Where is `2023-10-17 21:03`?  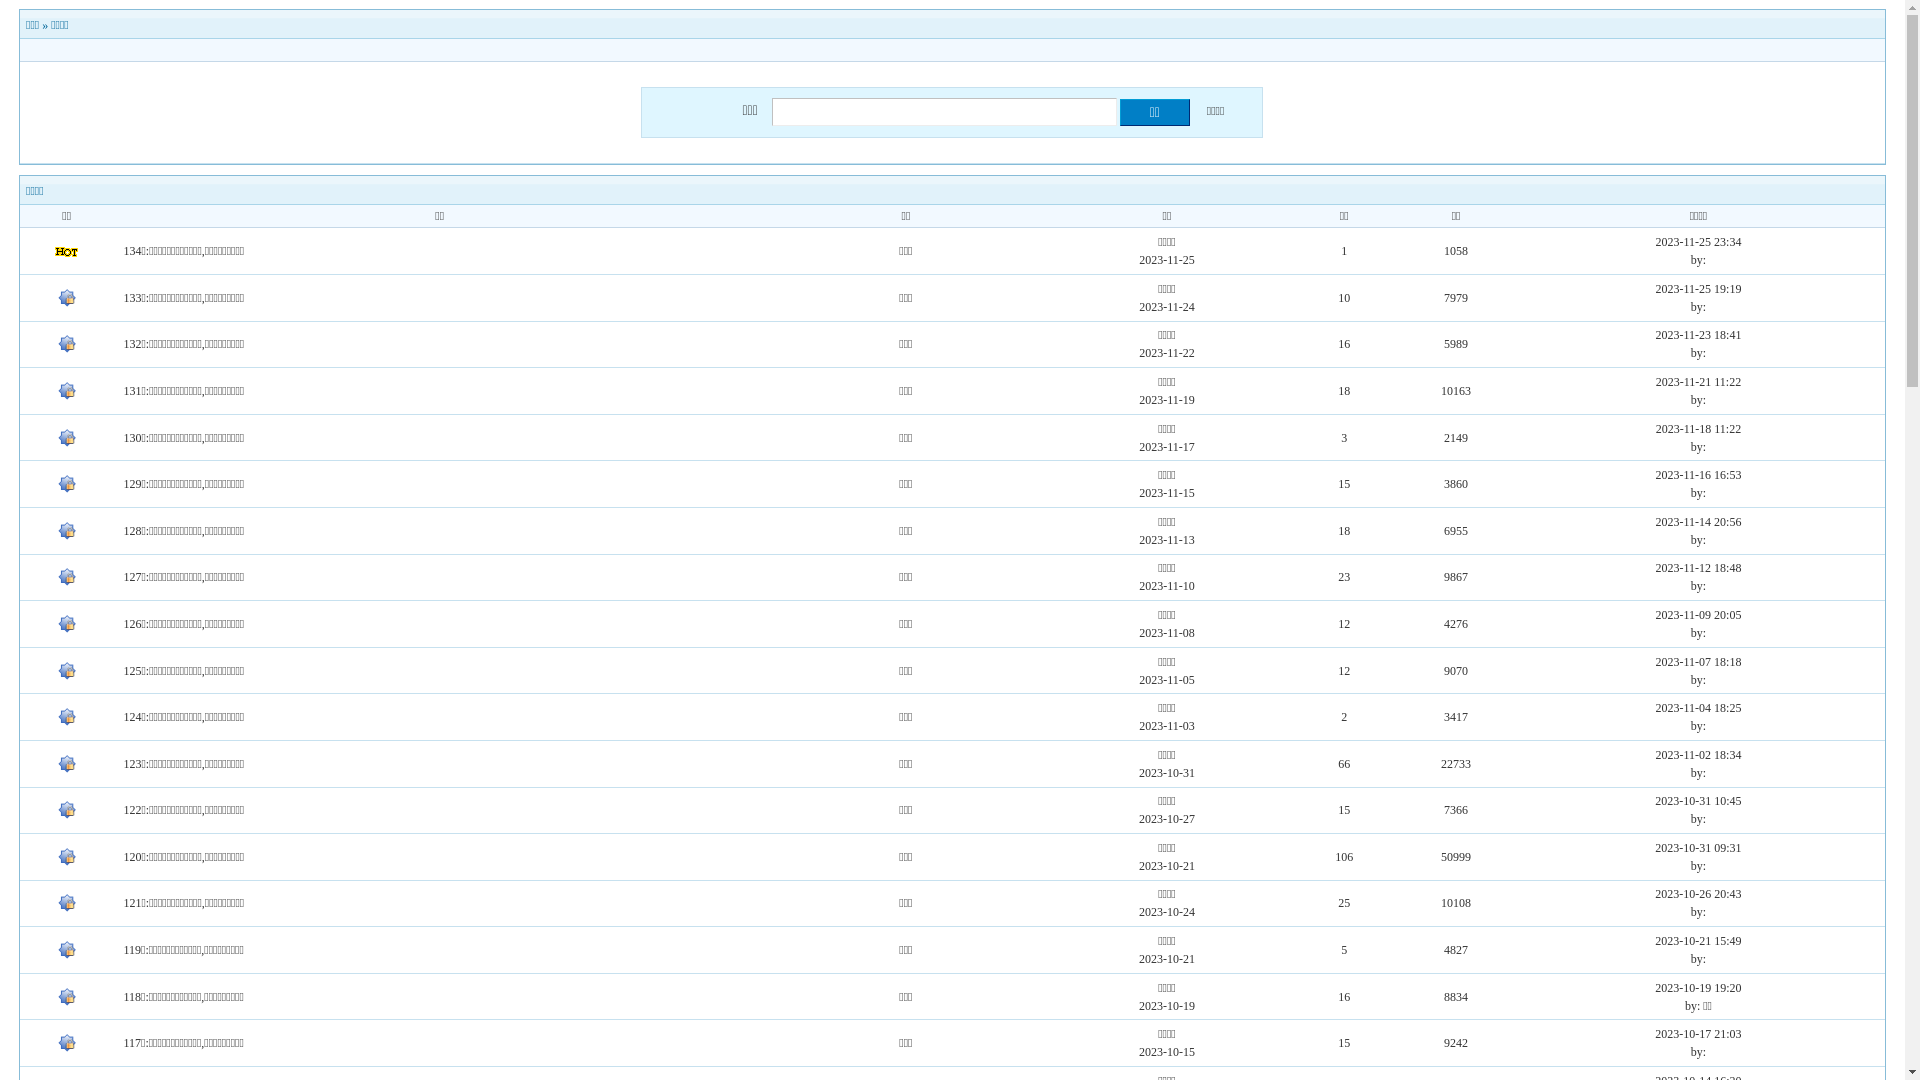 2023-10-17 21:03 is located at coordinates (1698, 1034).